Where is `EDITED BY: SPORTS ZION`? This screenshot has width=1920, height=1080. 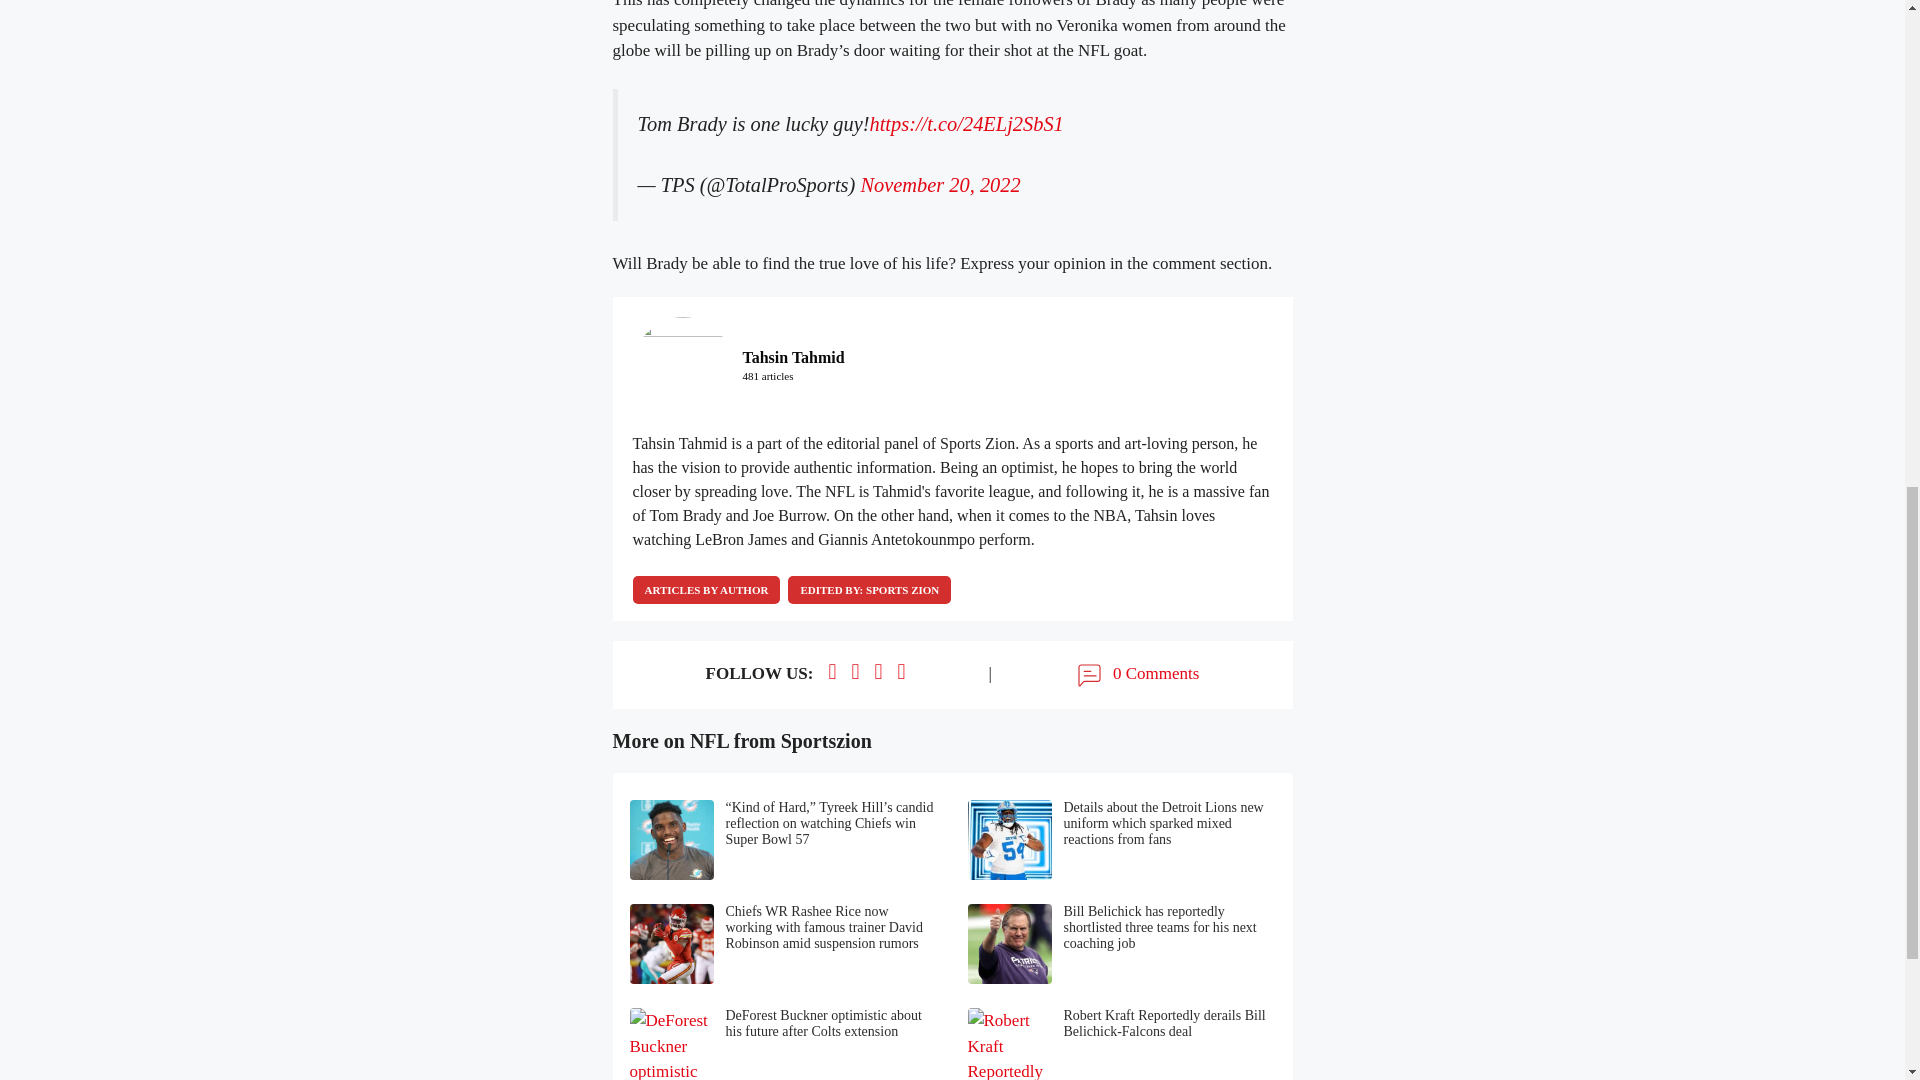
EDITED BY: SPORTS ZION is located at coordinates (868, 589).